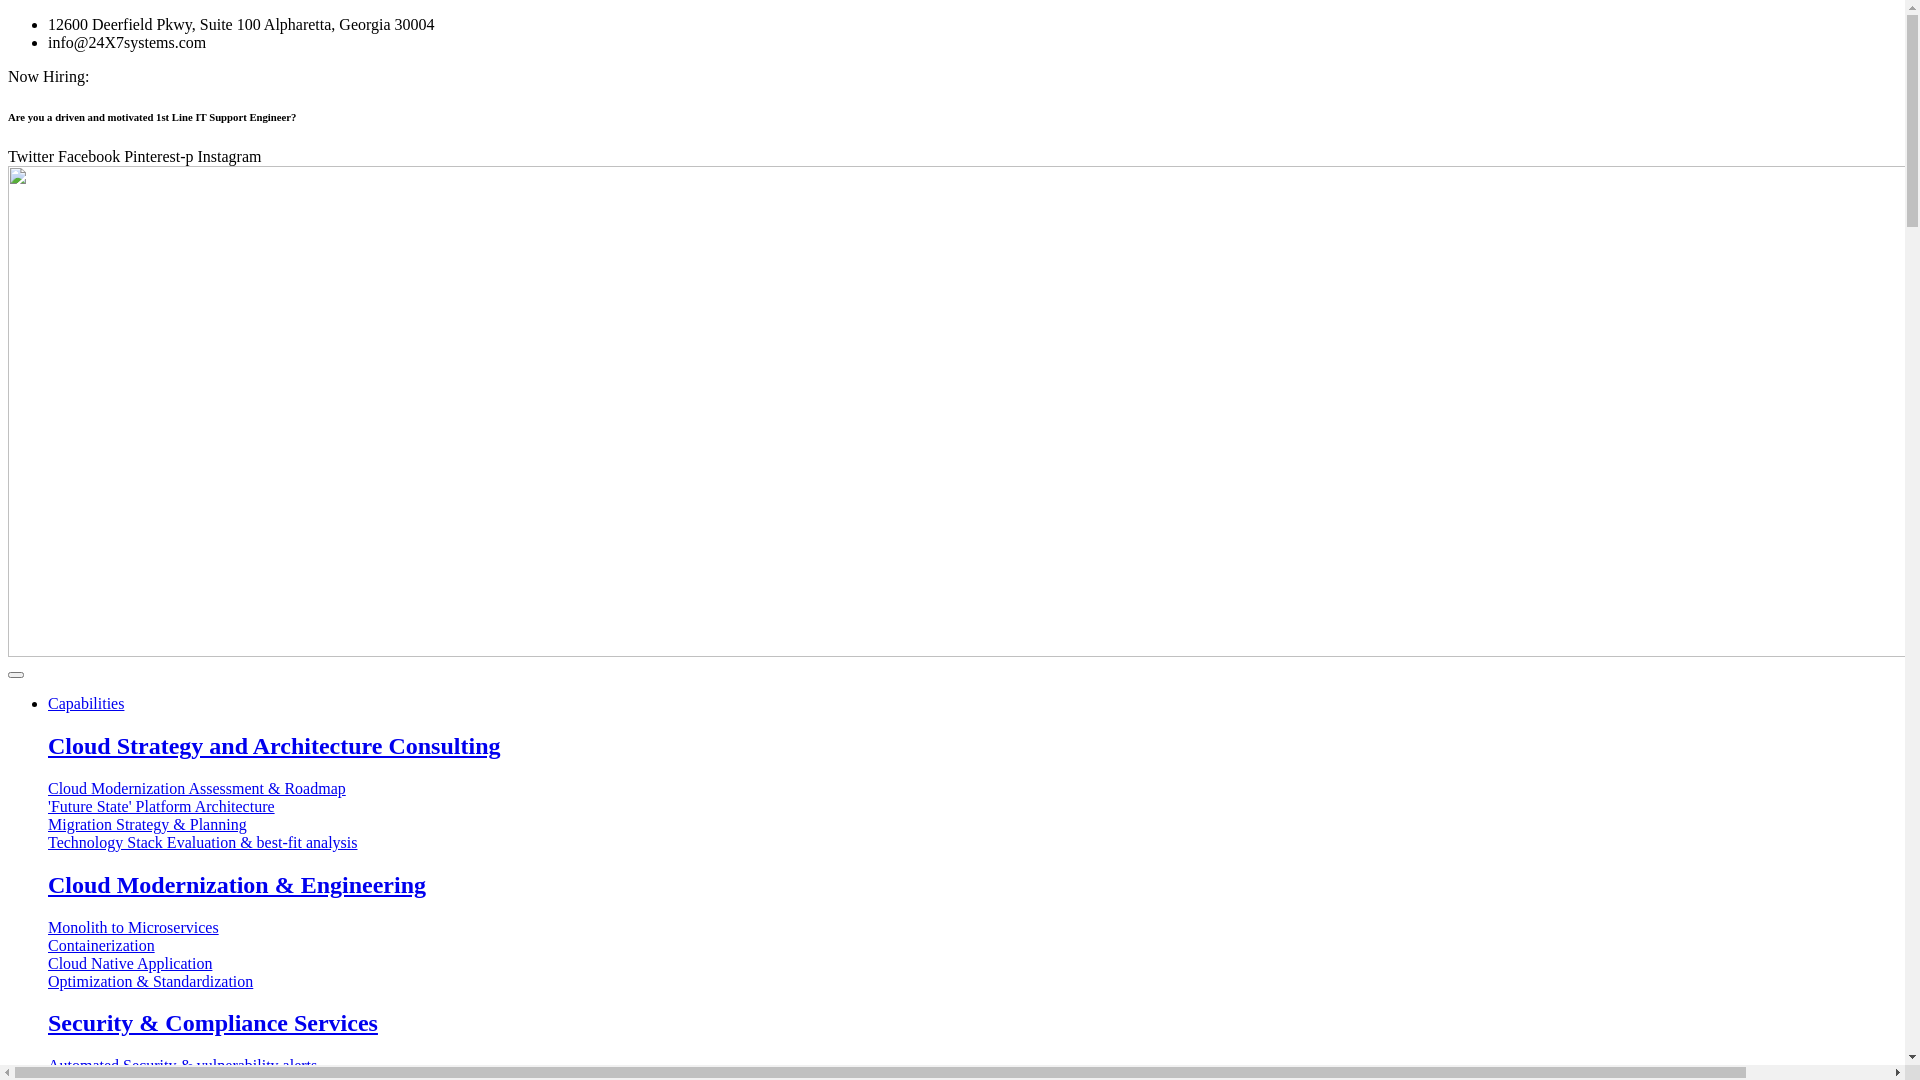 Image resolution: width=1920 pixels, height=1080 pixels. I want to click on Cloud Strategy and Architecture Consulting, so click(728, 746).